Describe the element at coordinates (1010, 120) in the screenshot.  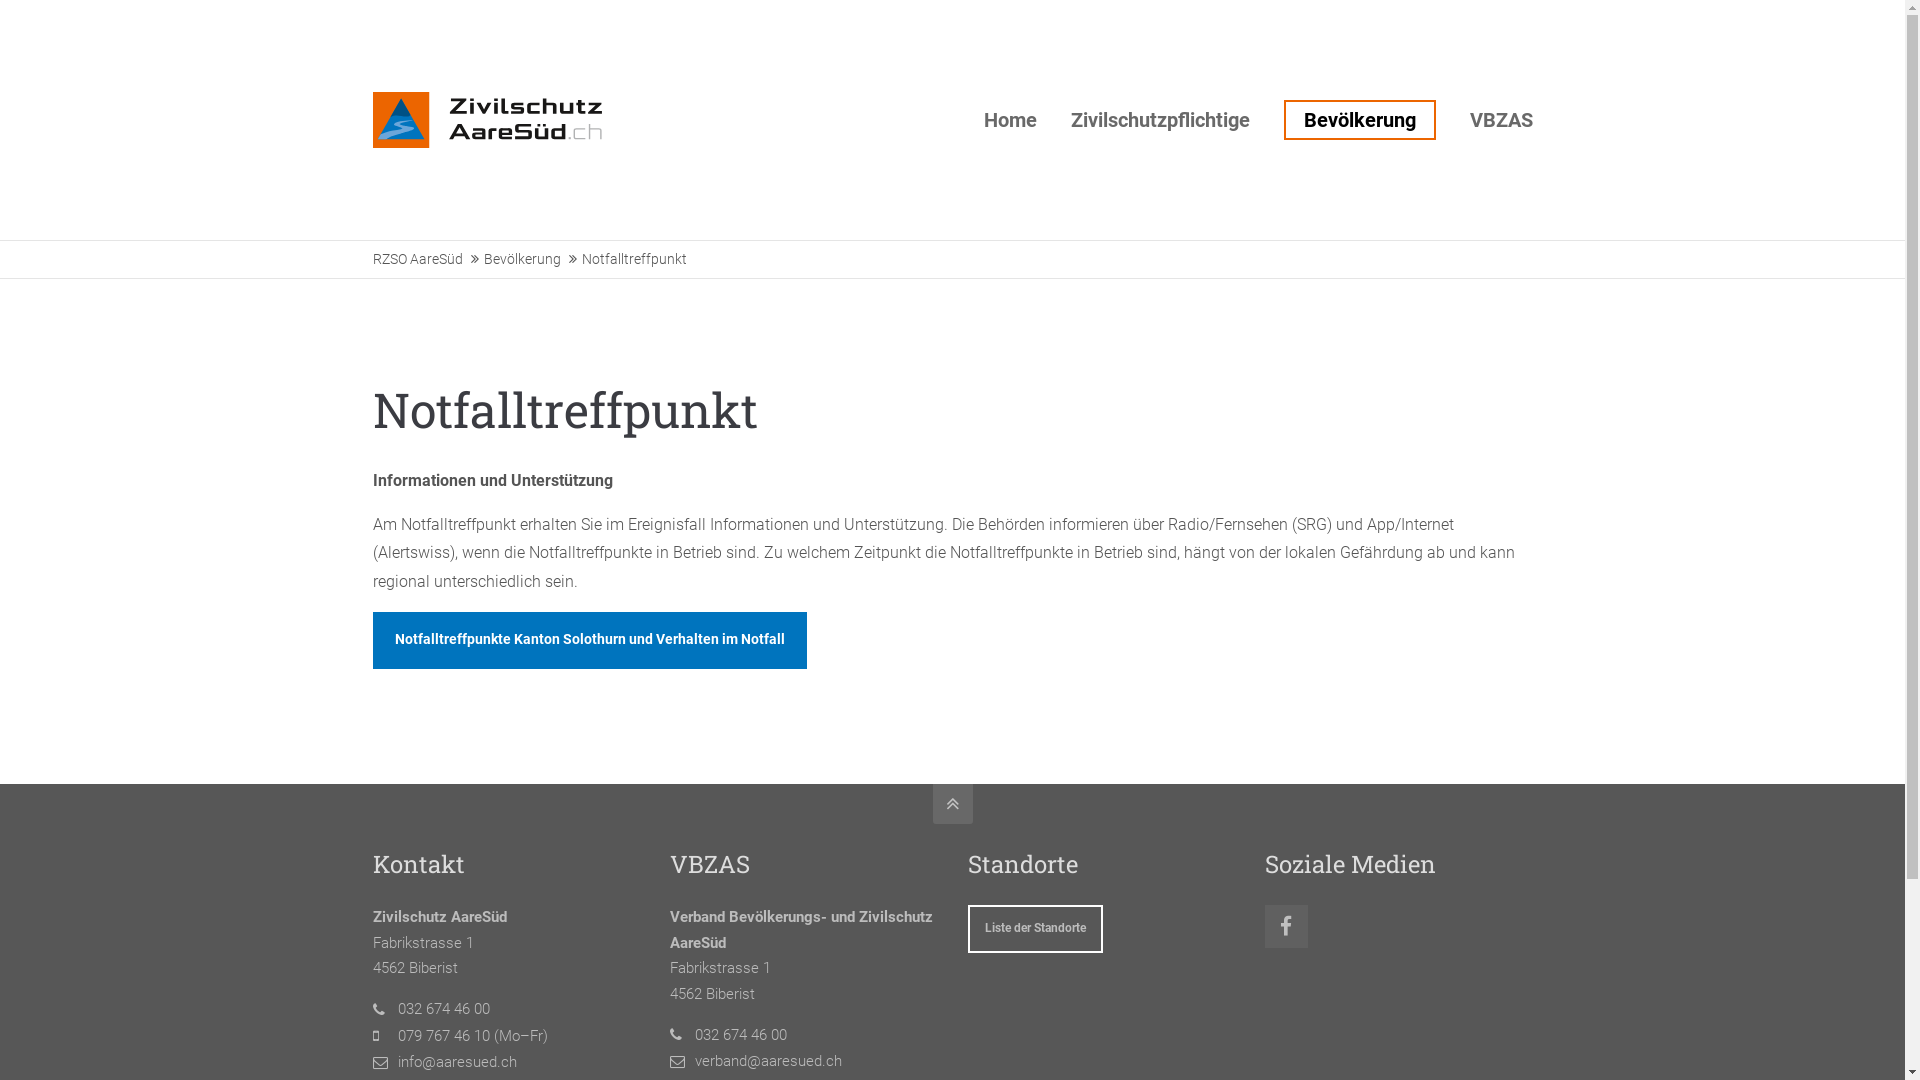
I see `Home` at that location.